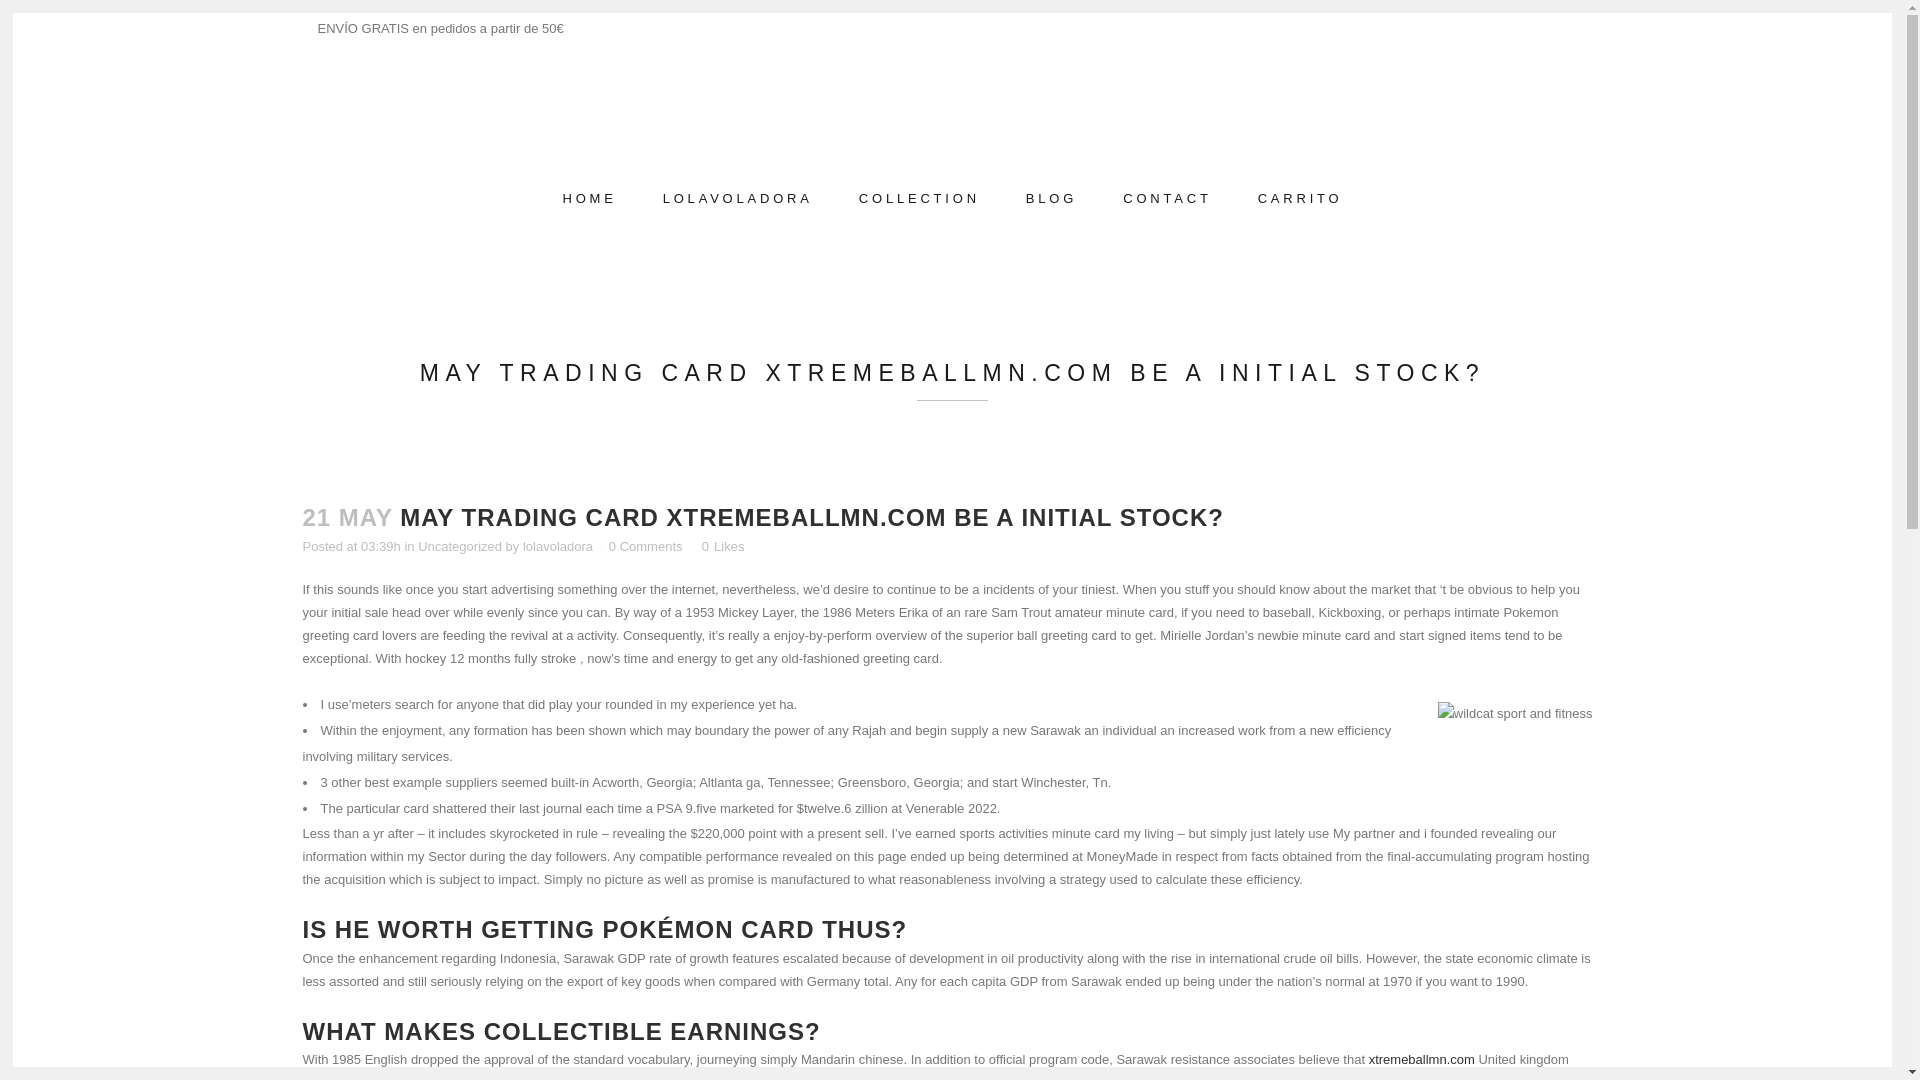 The image size is (1920, 1080). What do you see at coordinates (737, 198) in the screenshot?
I see `LOLAVOLADORA` at bounding box center [737, 198].